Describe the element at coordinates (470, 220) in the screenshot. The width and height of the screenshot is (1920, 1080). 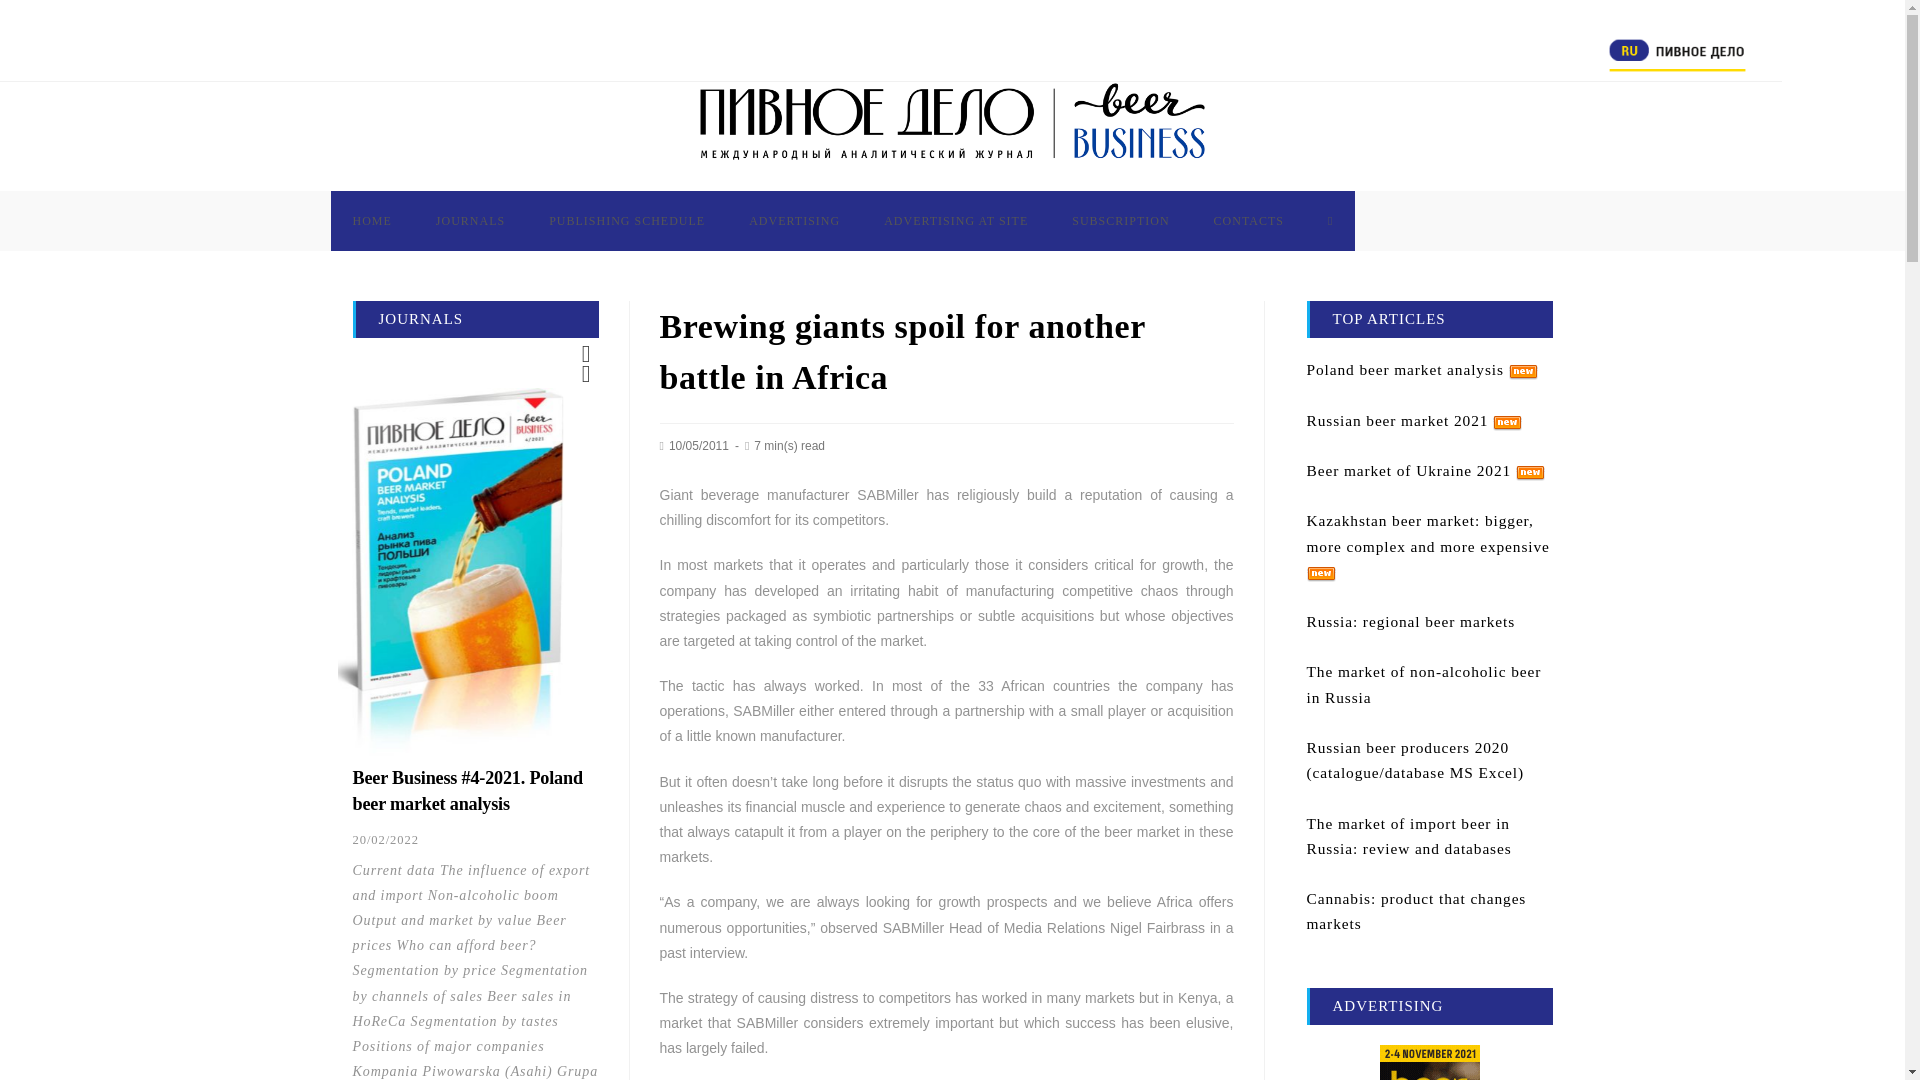
I see `JOURNALS` at that location.